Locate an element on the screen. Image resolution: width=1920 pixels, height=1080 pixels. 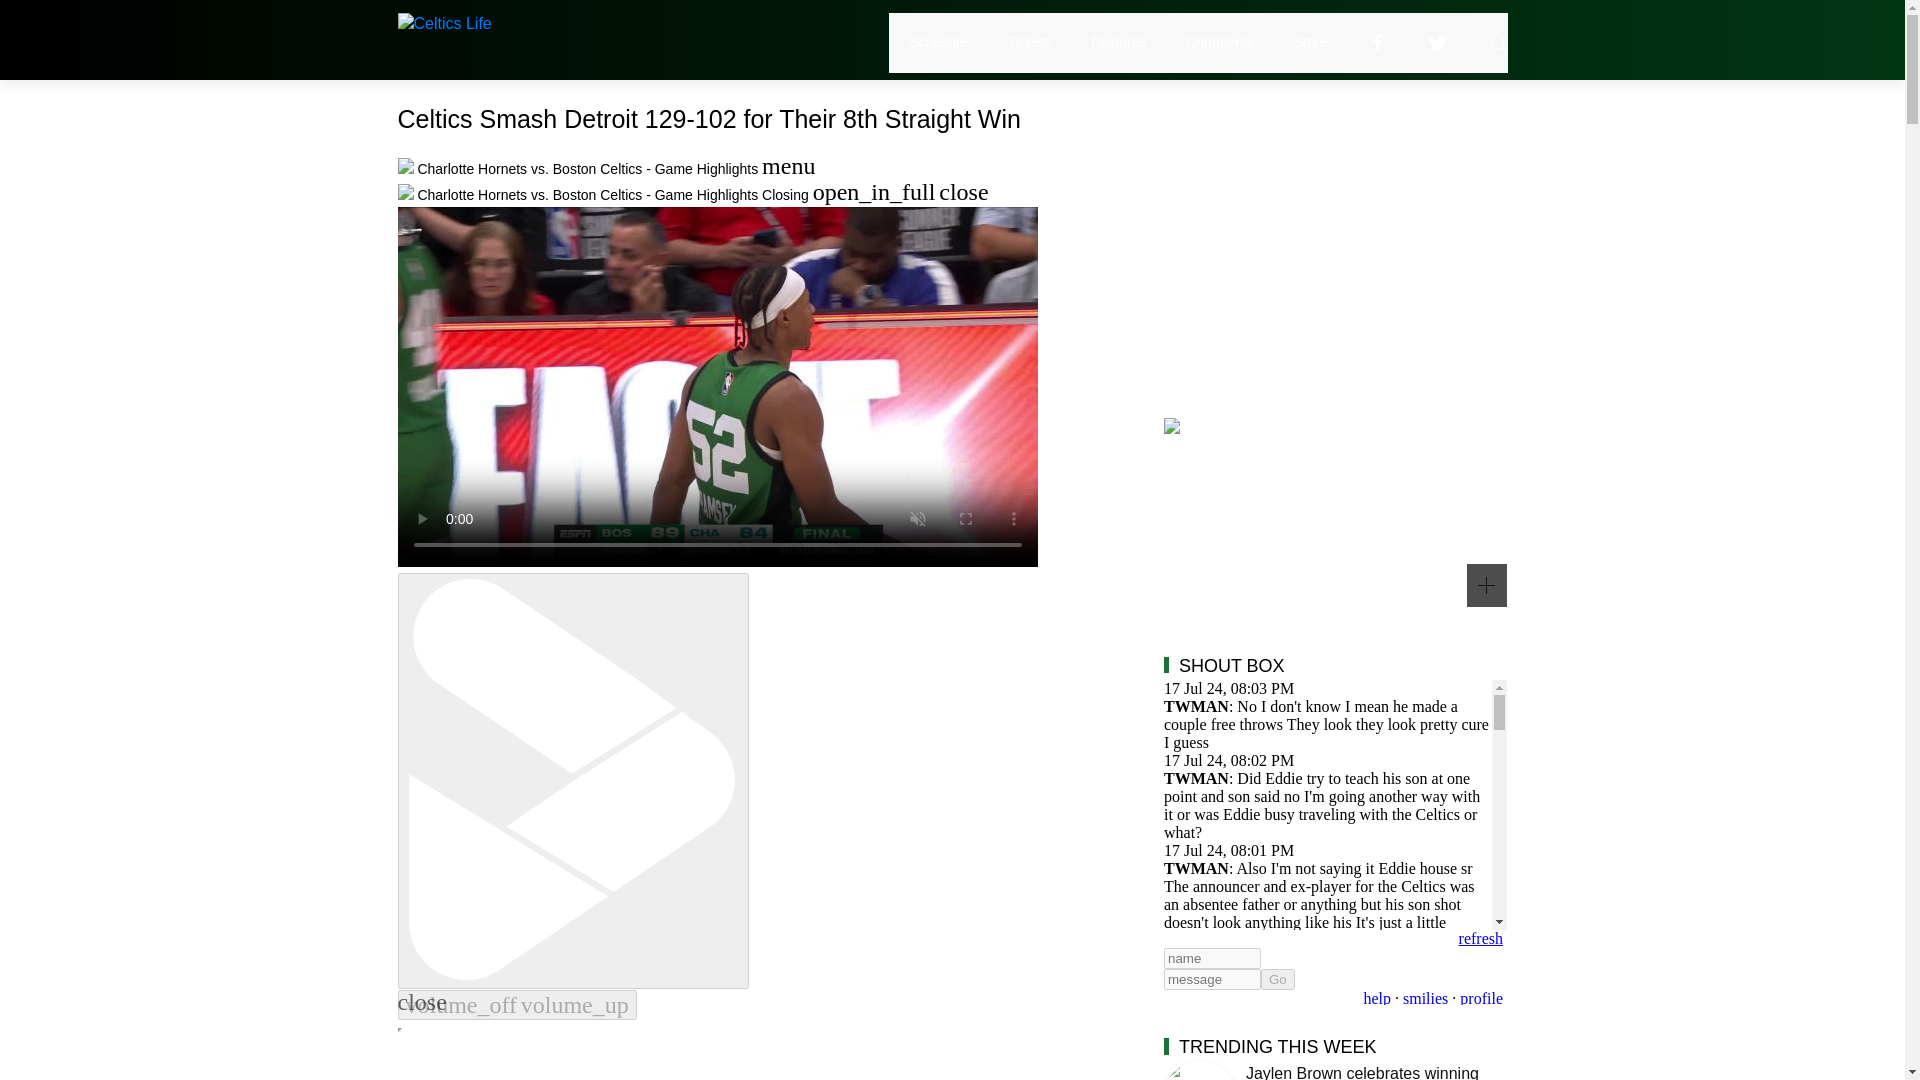
Store is located at coordinates (1310, 42).